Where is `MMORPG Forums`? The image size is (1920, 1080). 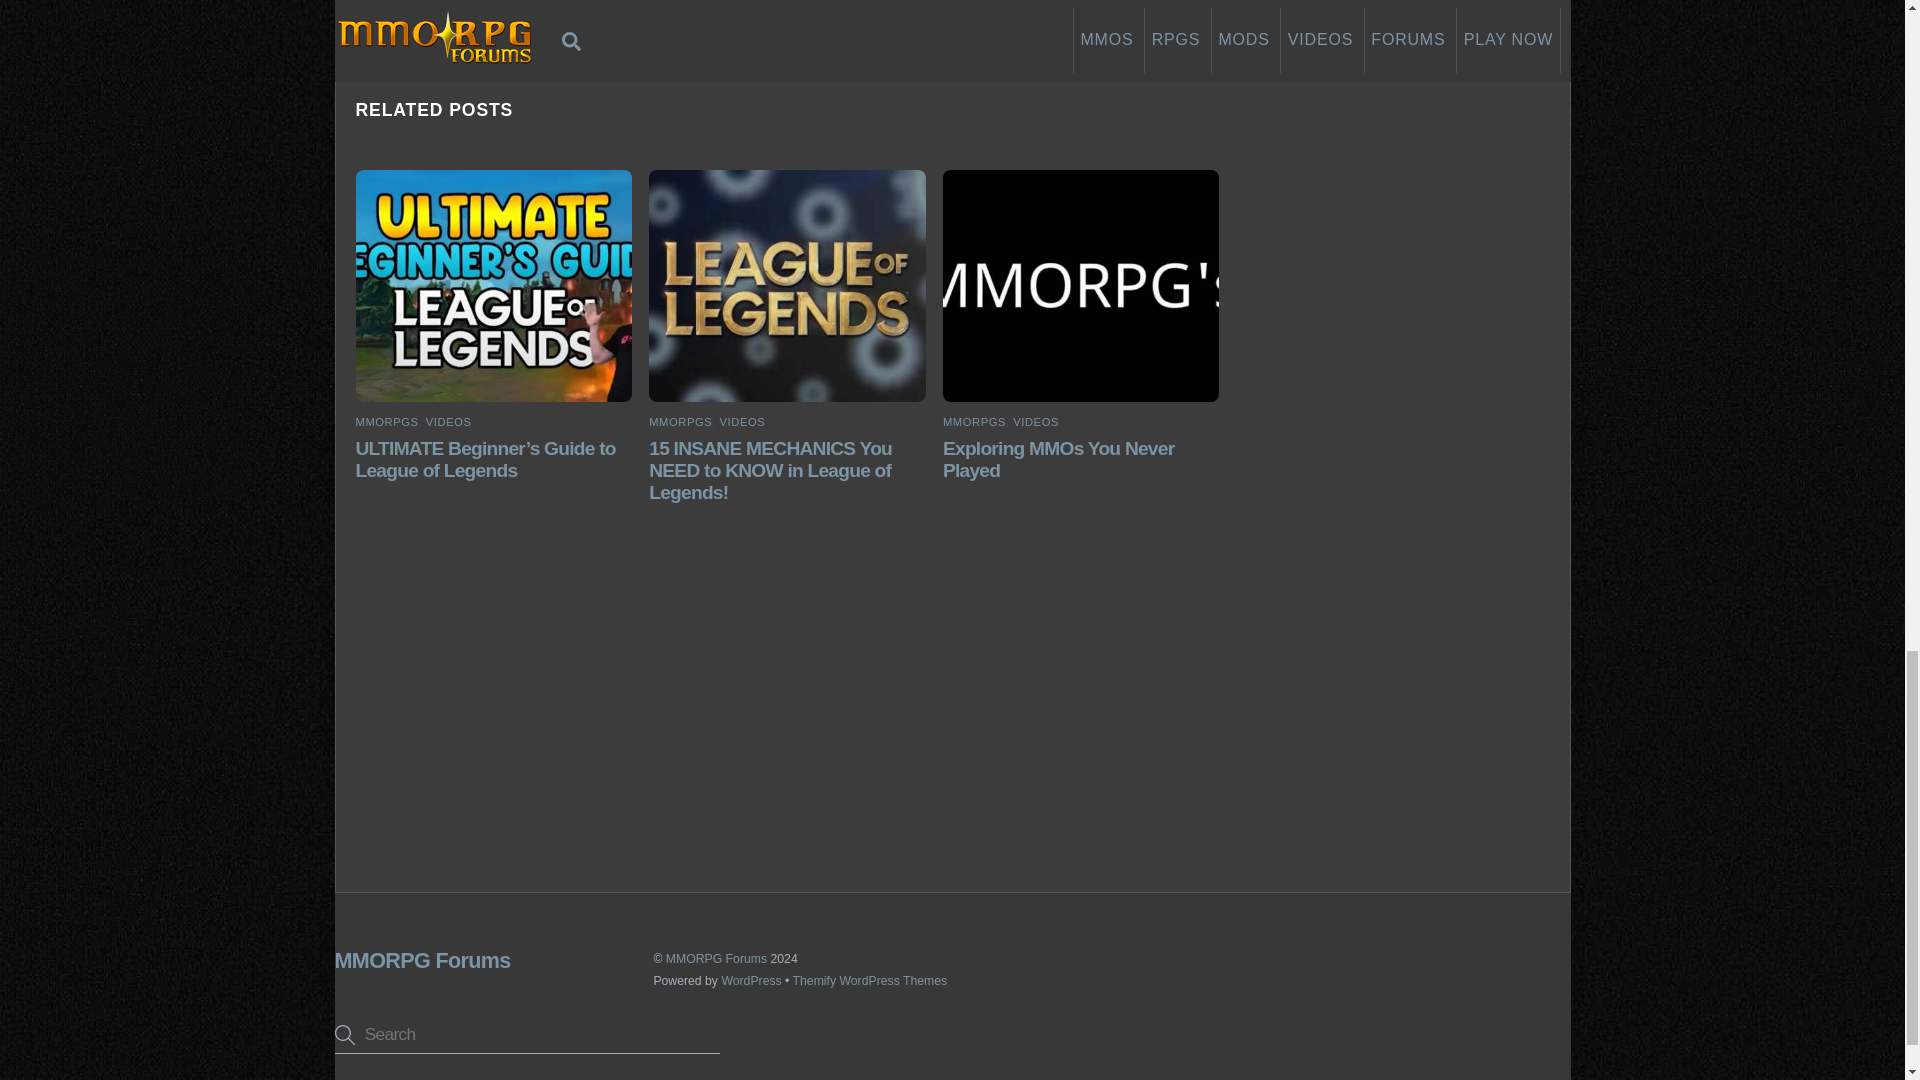 MMORPG Forums is located at coordinates (422, 960).